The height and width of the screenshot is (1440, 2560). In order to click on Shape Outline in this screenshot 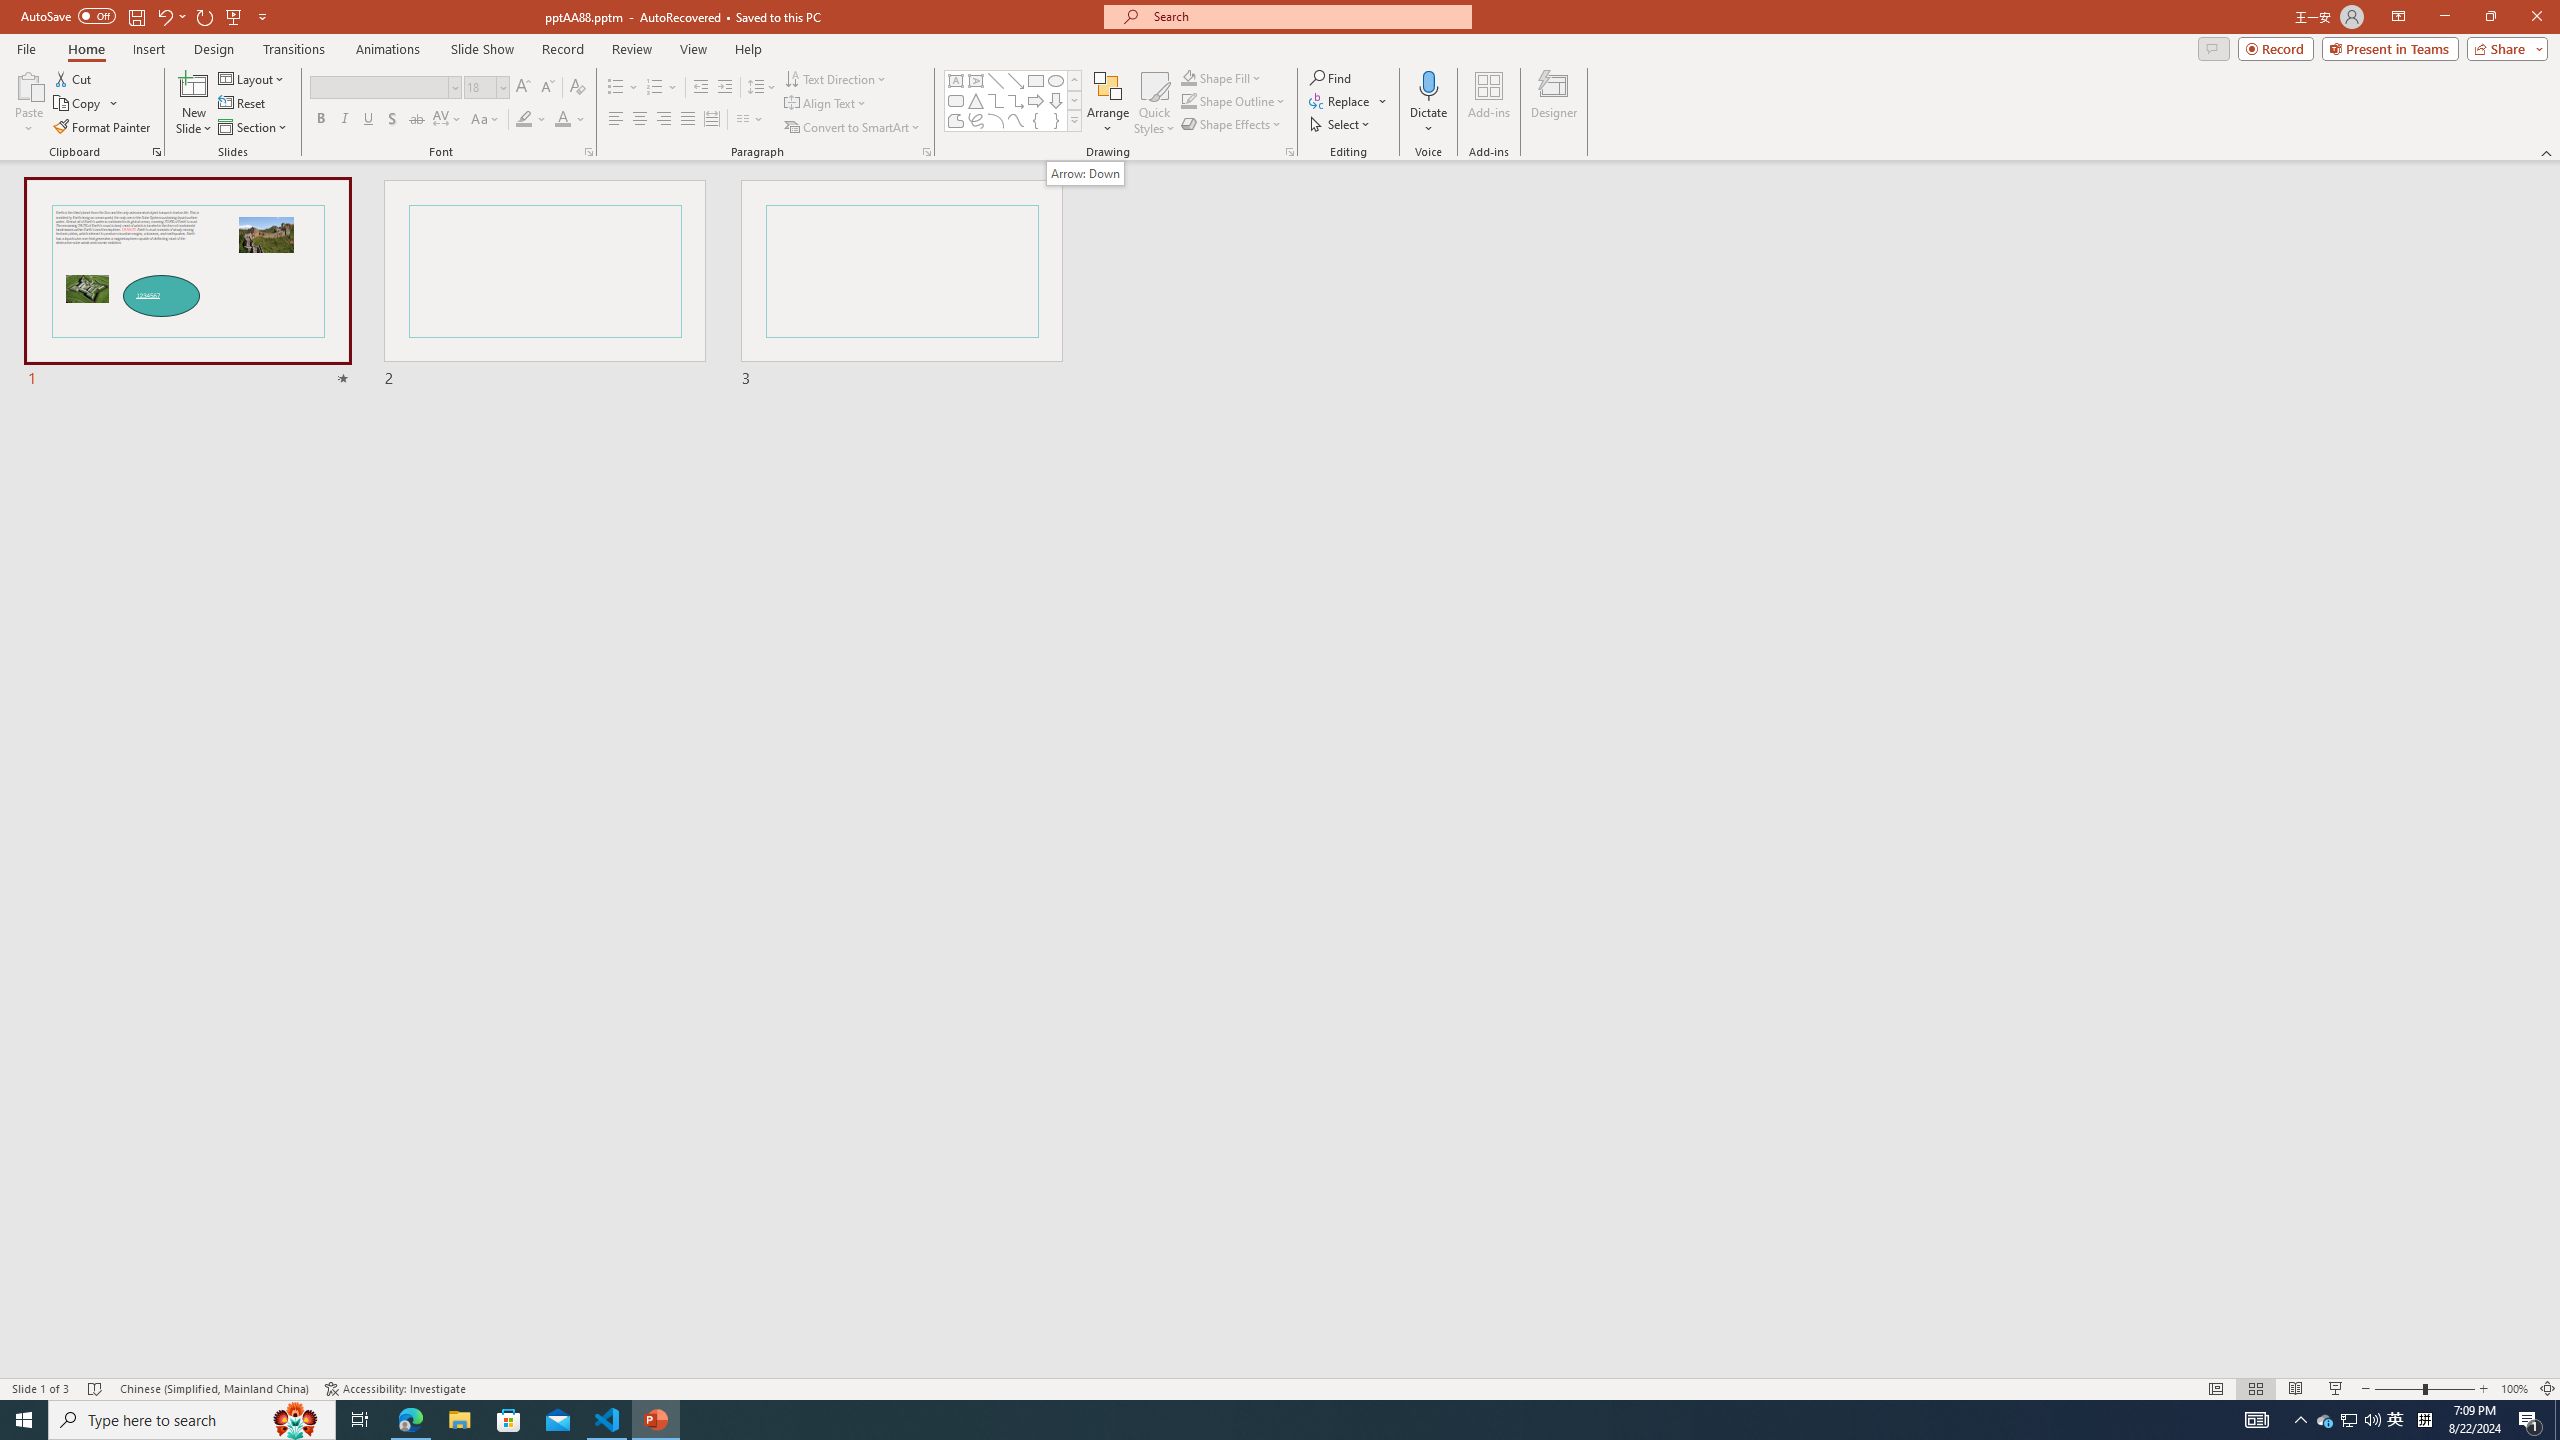, I will do `click(1234, 100)`.